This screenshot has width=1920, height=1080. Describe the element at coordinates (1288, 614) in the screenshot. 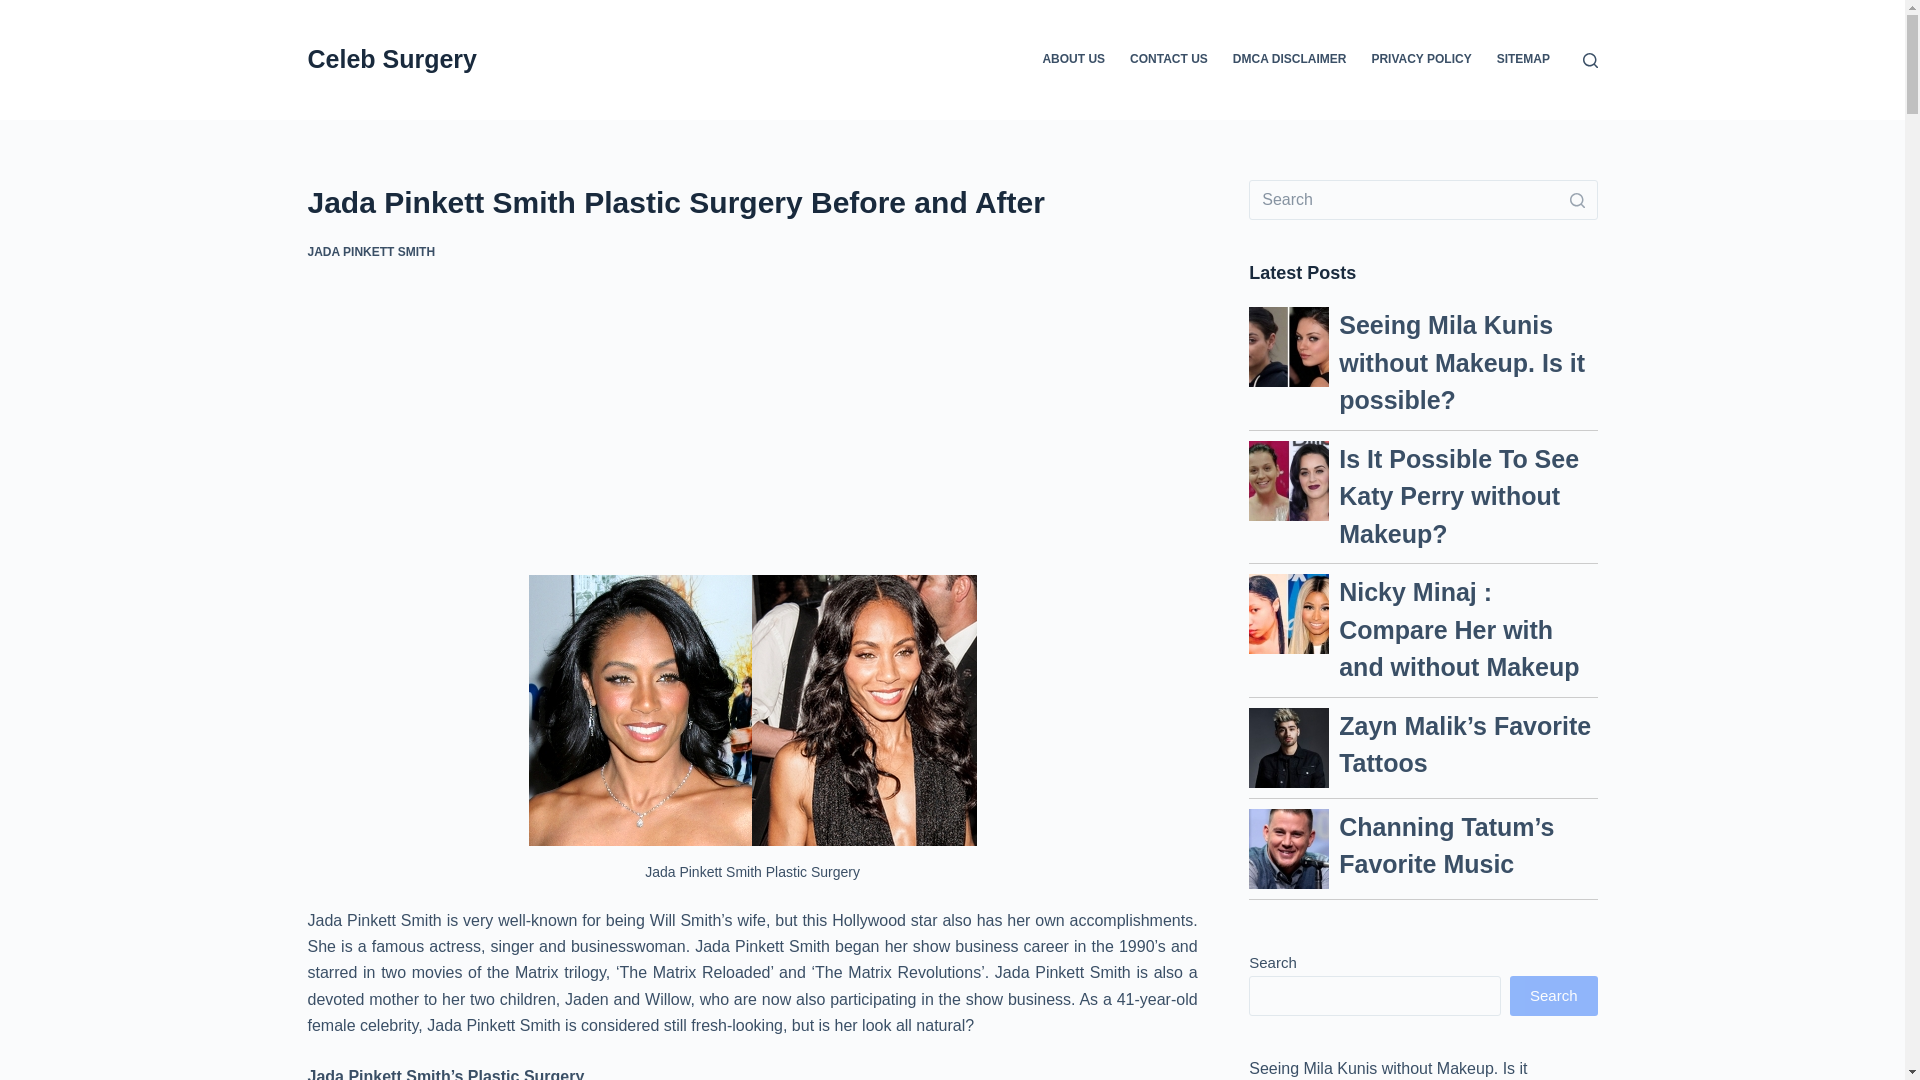

I see `Nicky Minaj : Compare Her with and without Makeup` at that location.